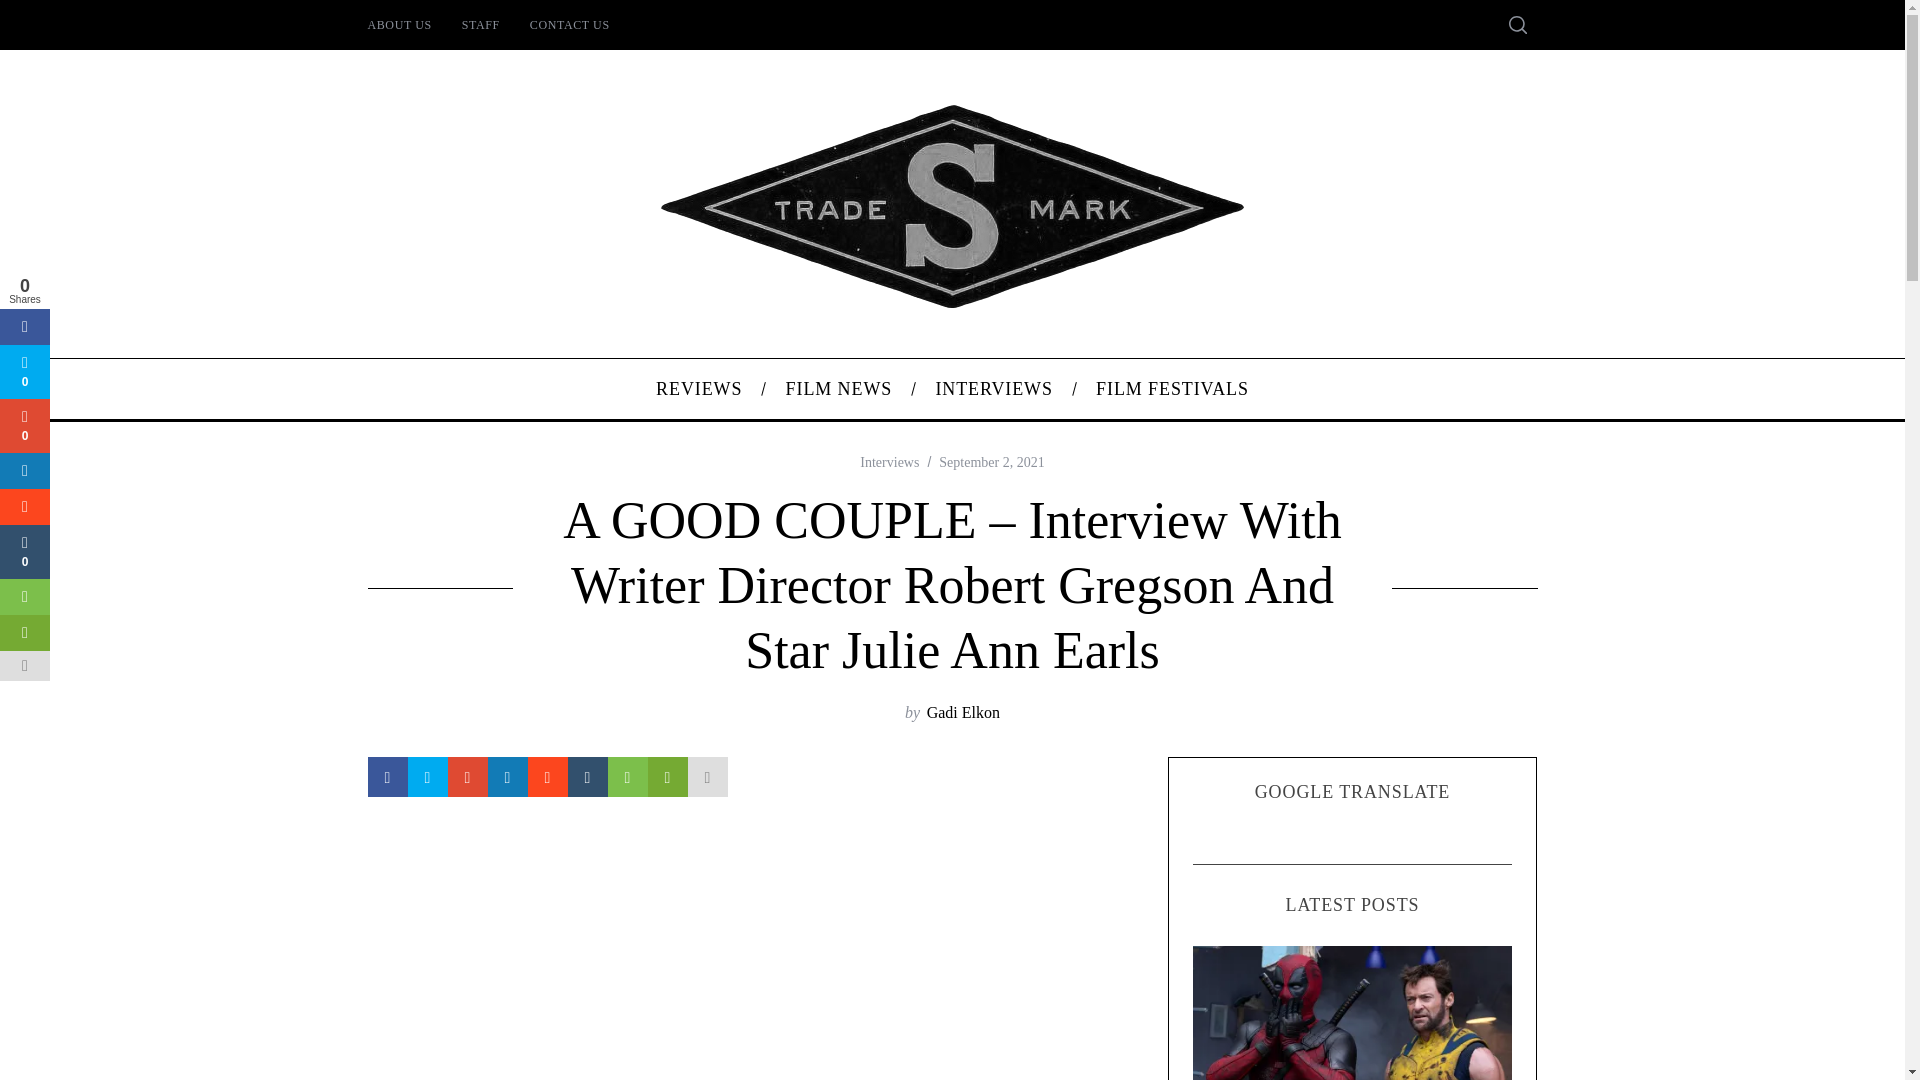 The image size is (1920, 1080). What do you see at coordinates (480, 24) in the screenshot?
I see `STAFF` at bounding box center [480, 24].